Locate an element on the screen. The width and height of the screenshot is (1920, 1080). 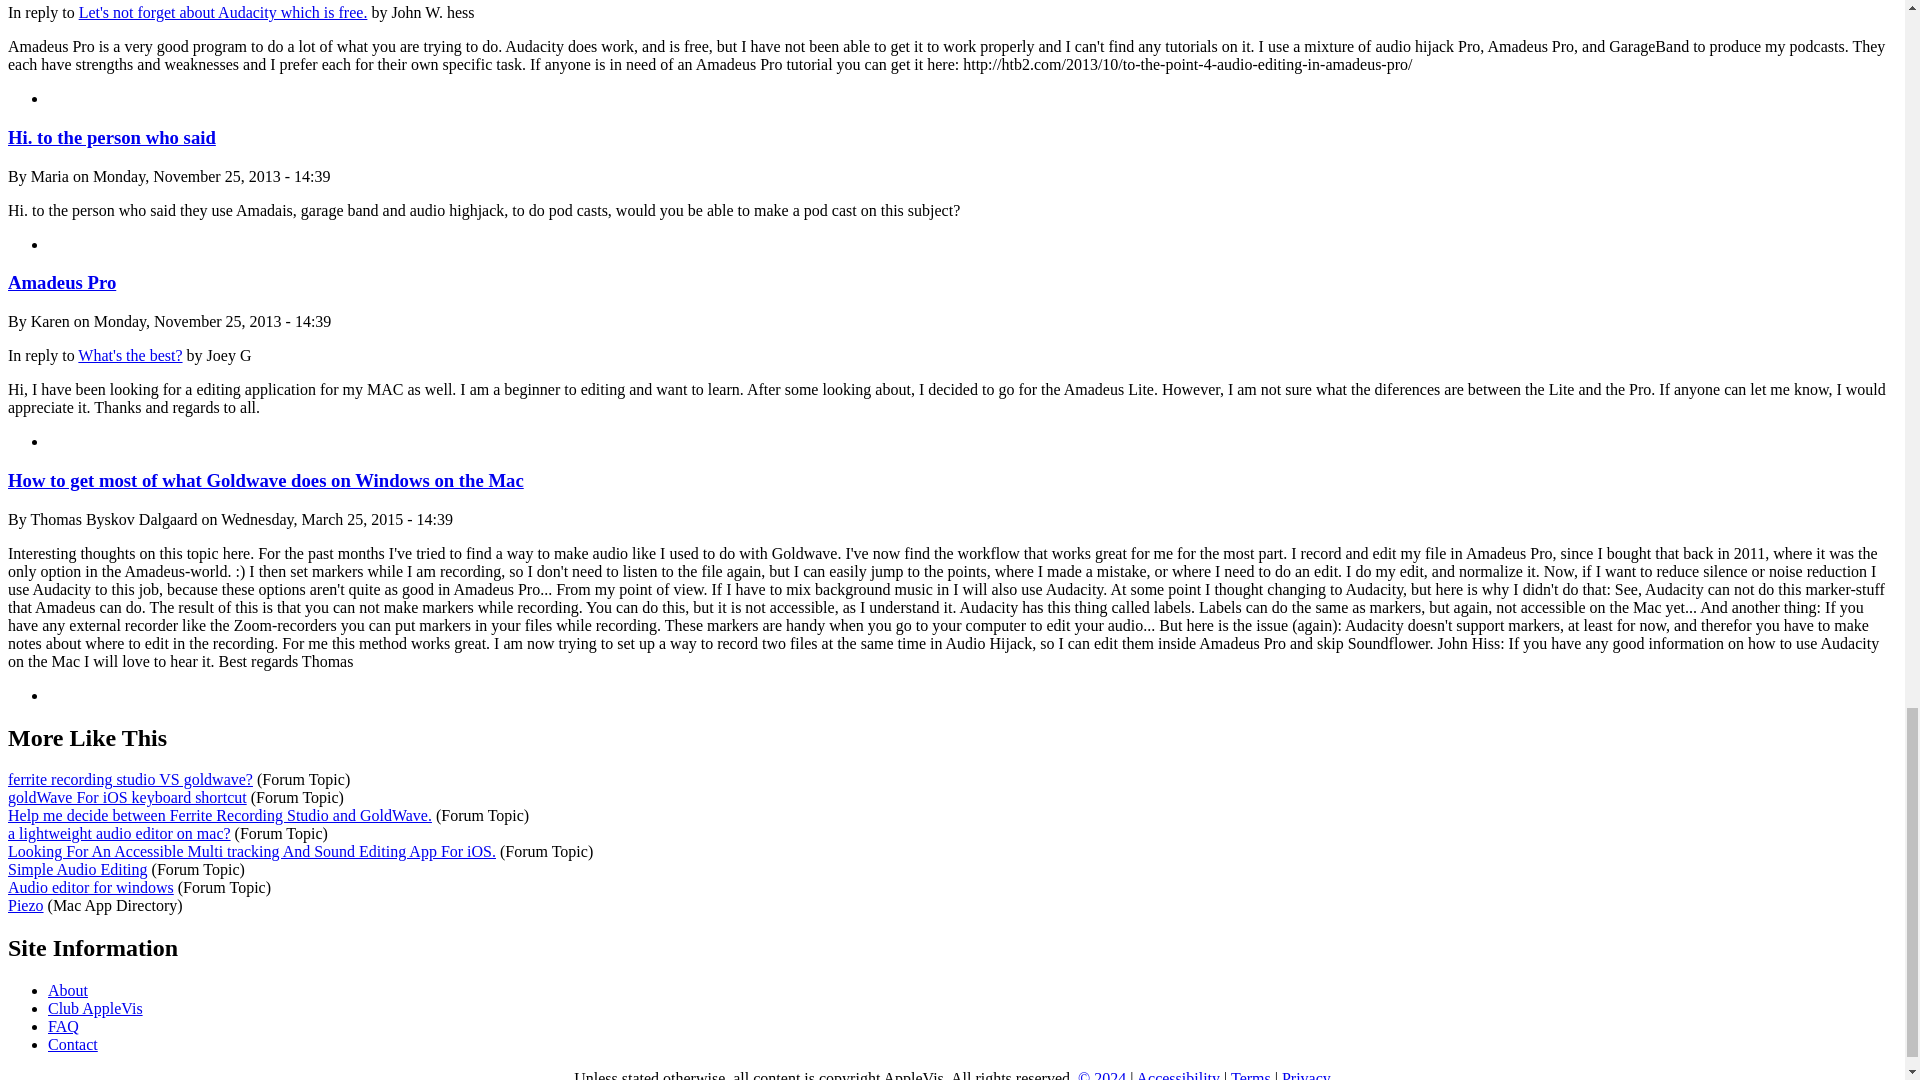
How to get most of what Goldwave does on Windows on the Mac is located at coordinates (266, 480).